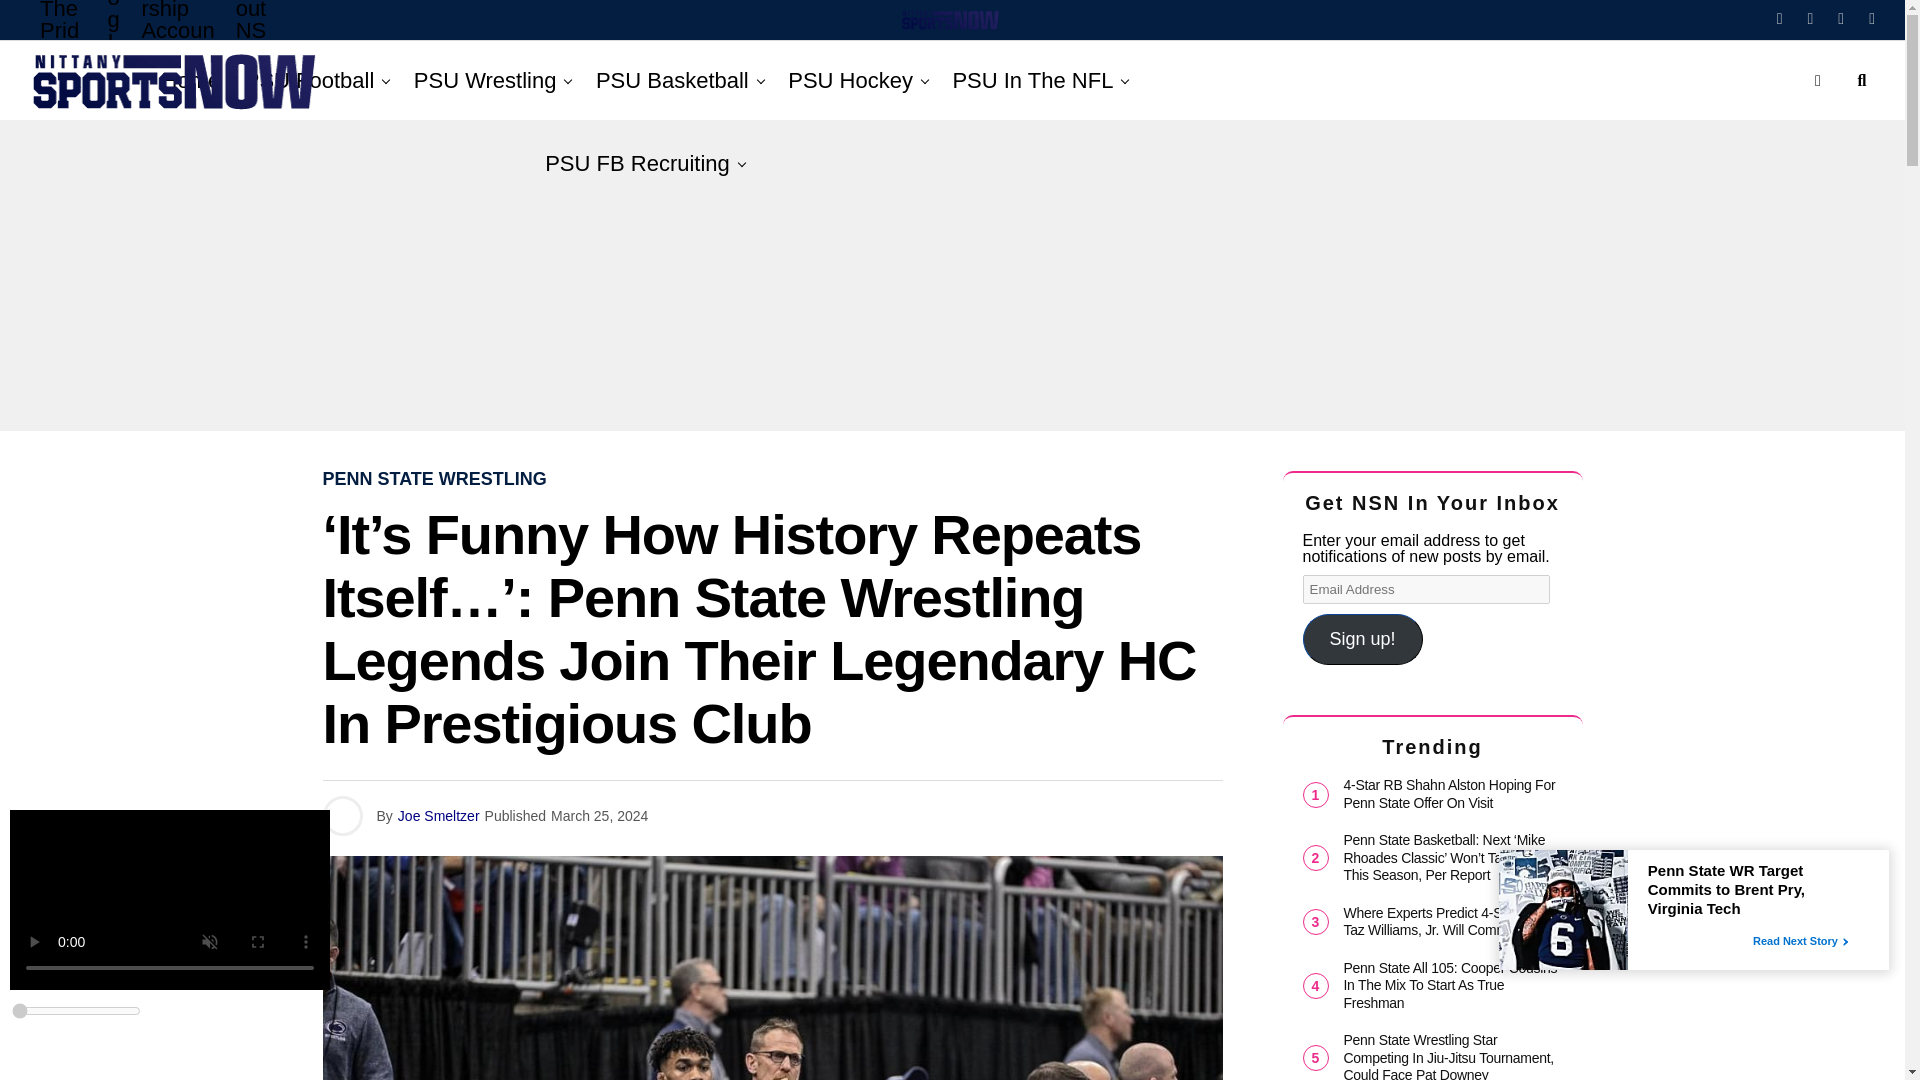 This screenshot has width=1920, height=1080. Describe the element at coordinates (484, 80) in the screenshot. I see `PSU Wrestling` at that location.